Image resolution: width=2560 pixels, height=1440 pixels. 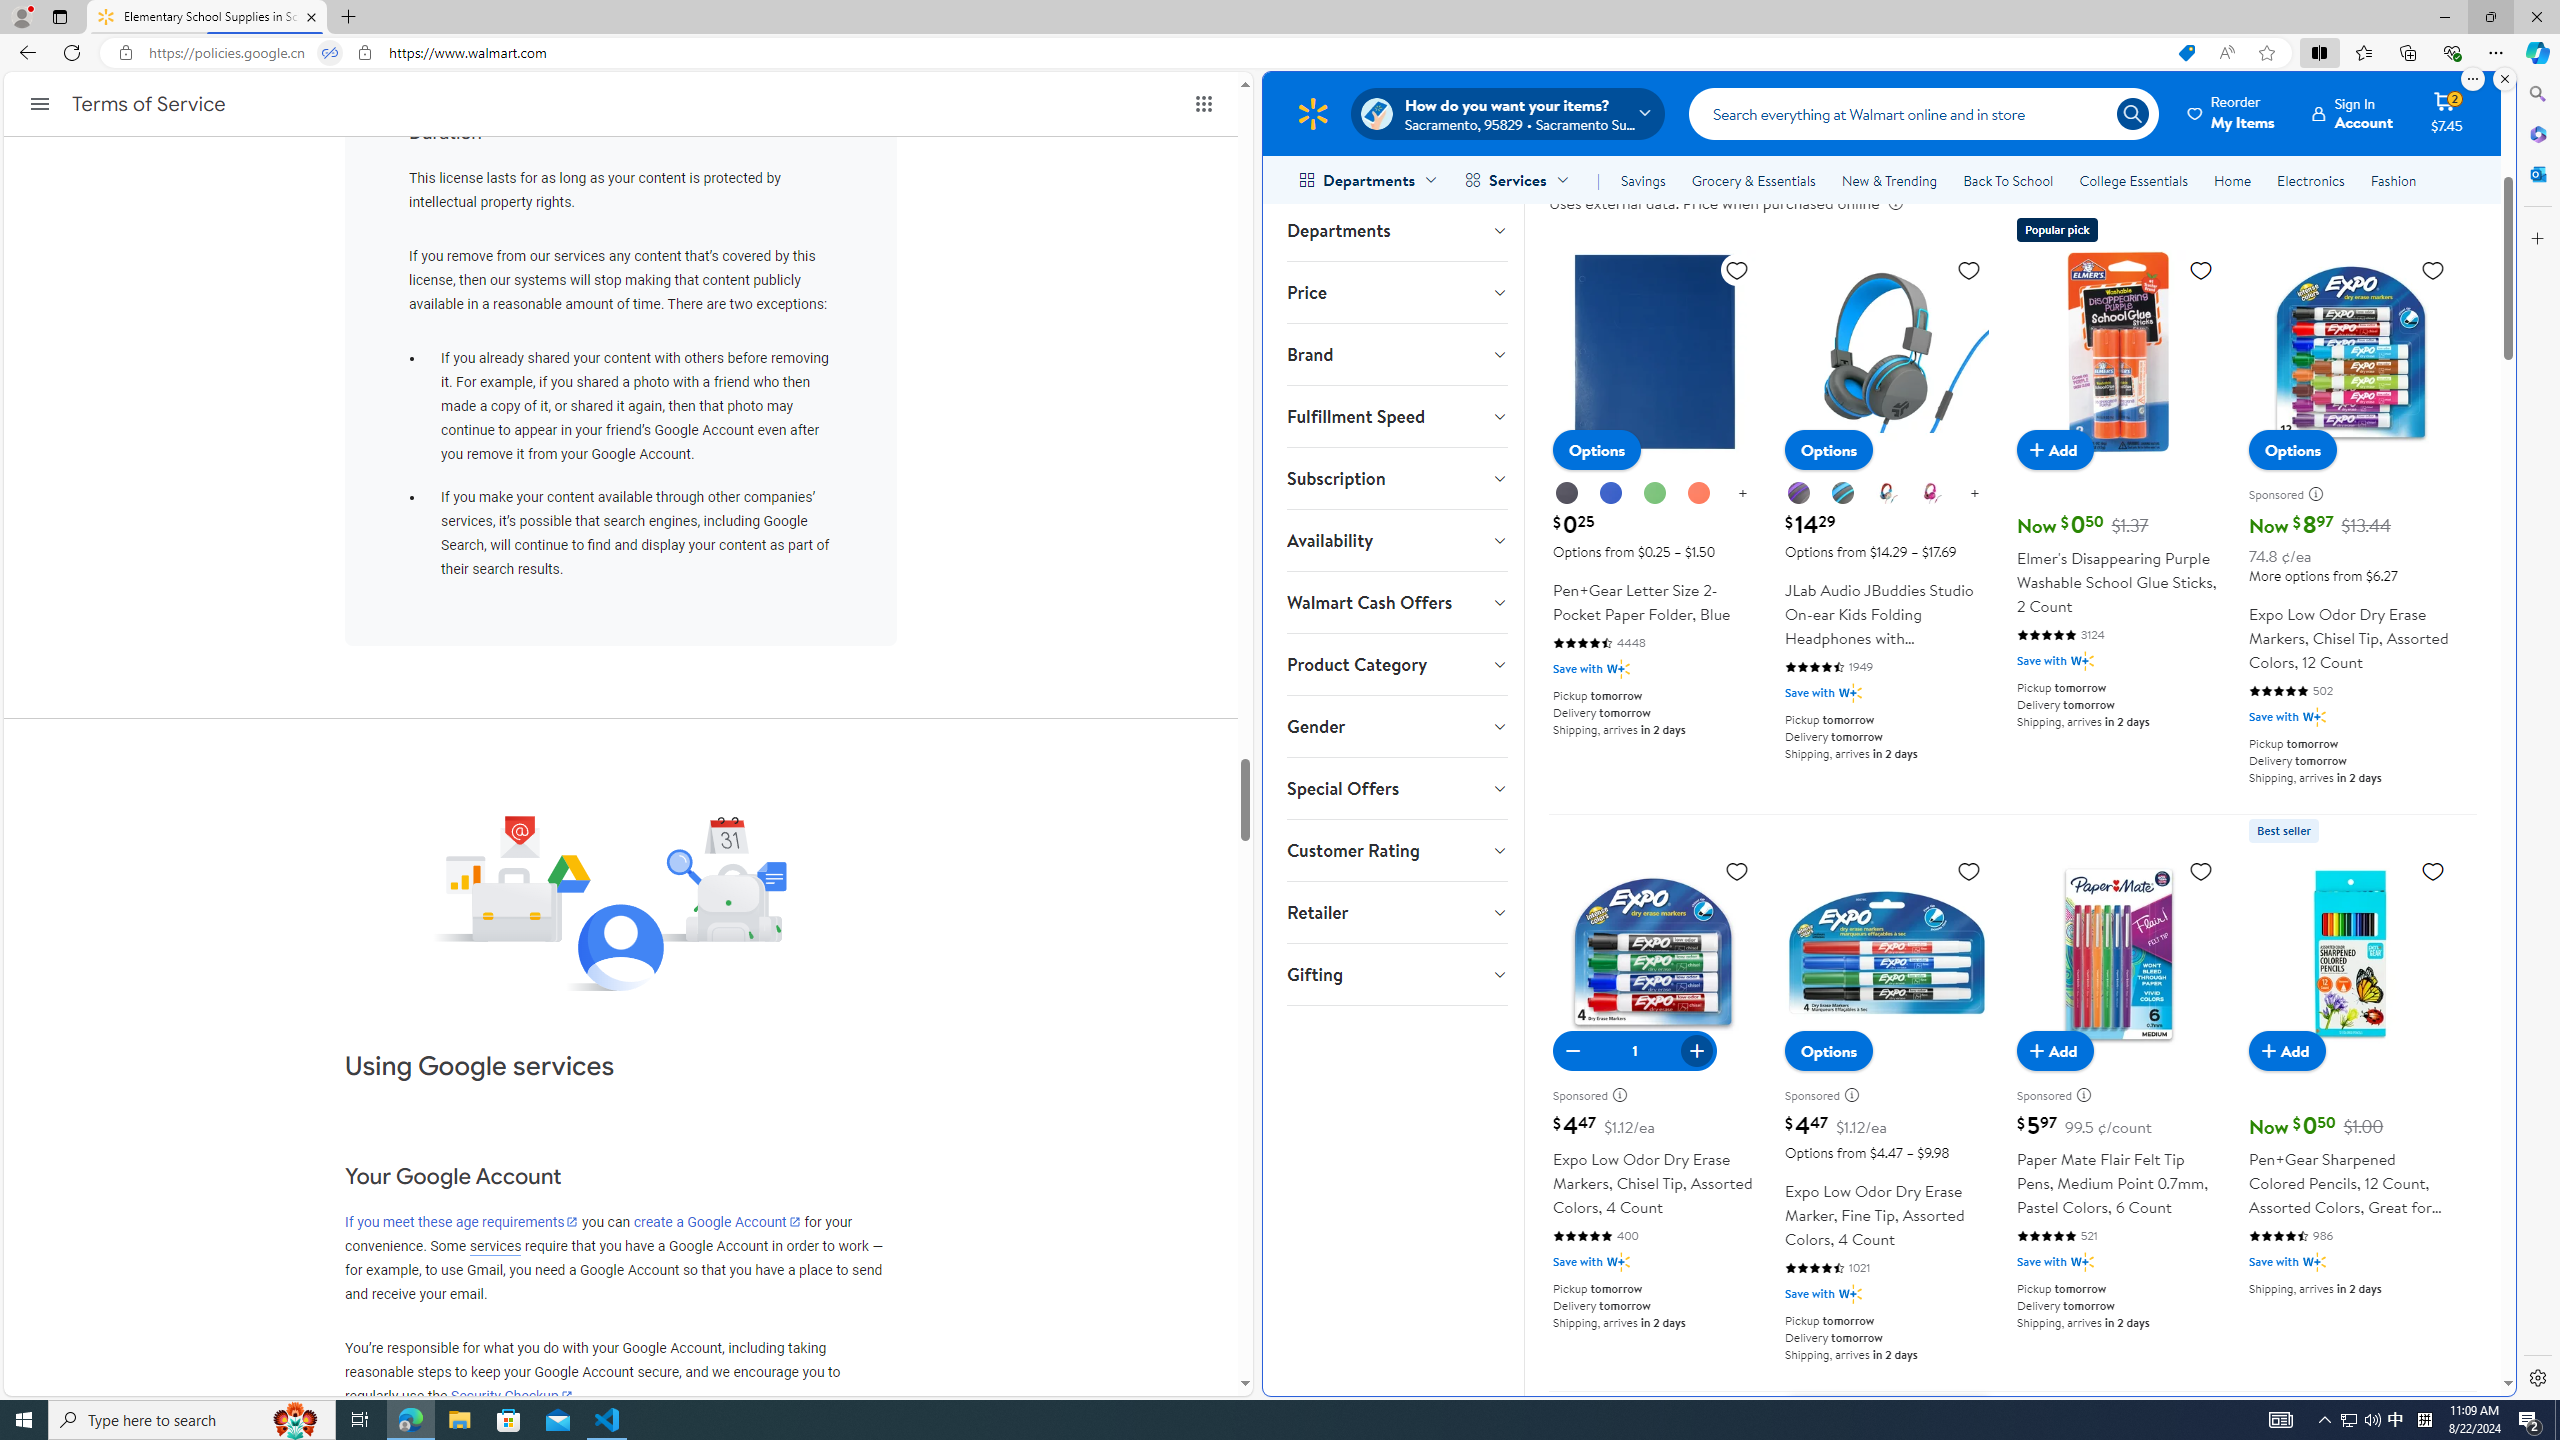 What do you see at coordinates (2393, 180) in the screenshot?
I see `Fashion` at bounding box center [2393, 180].